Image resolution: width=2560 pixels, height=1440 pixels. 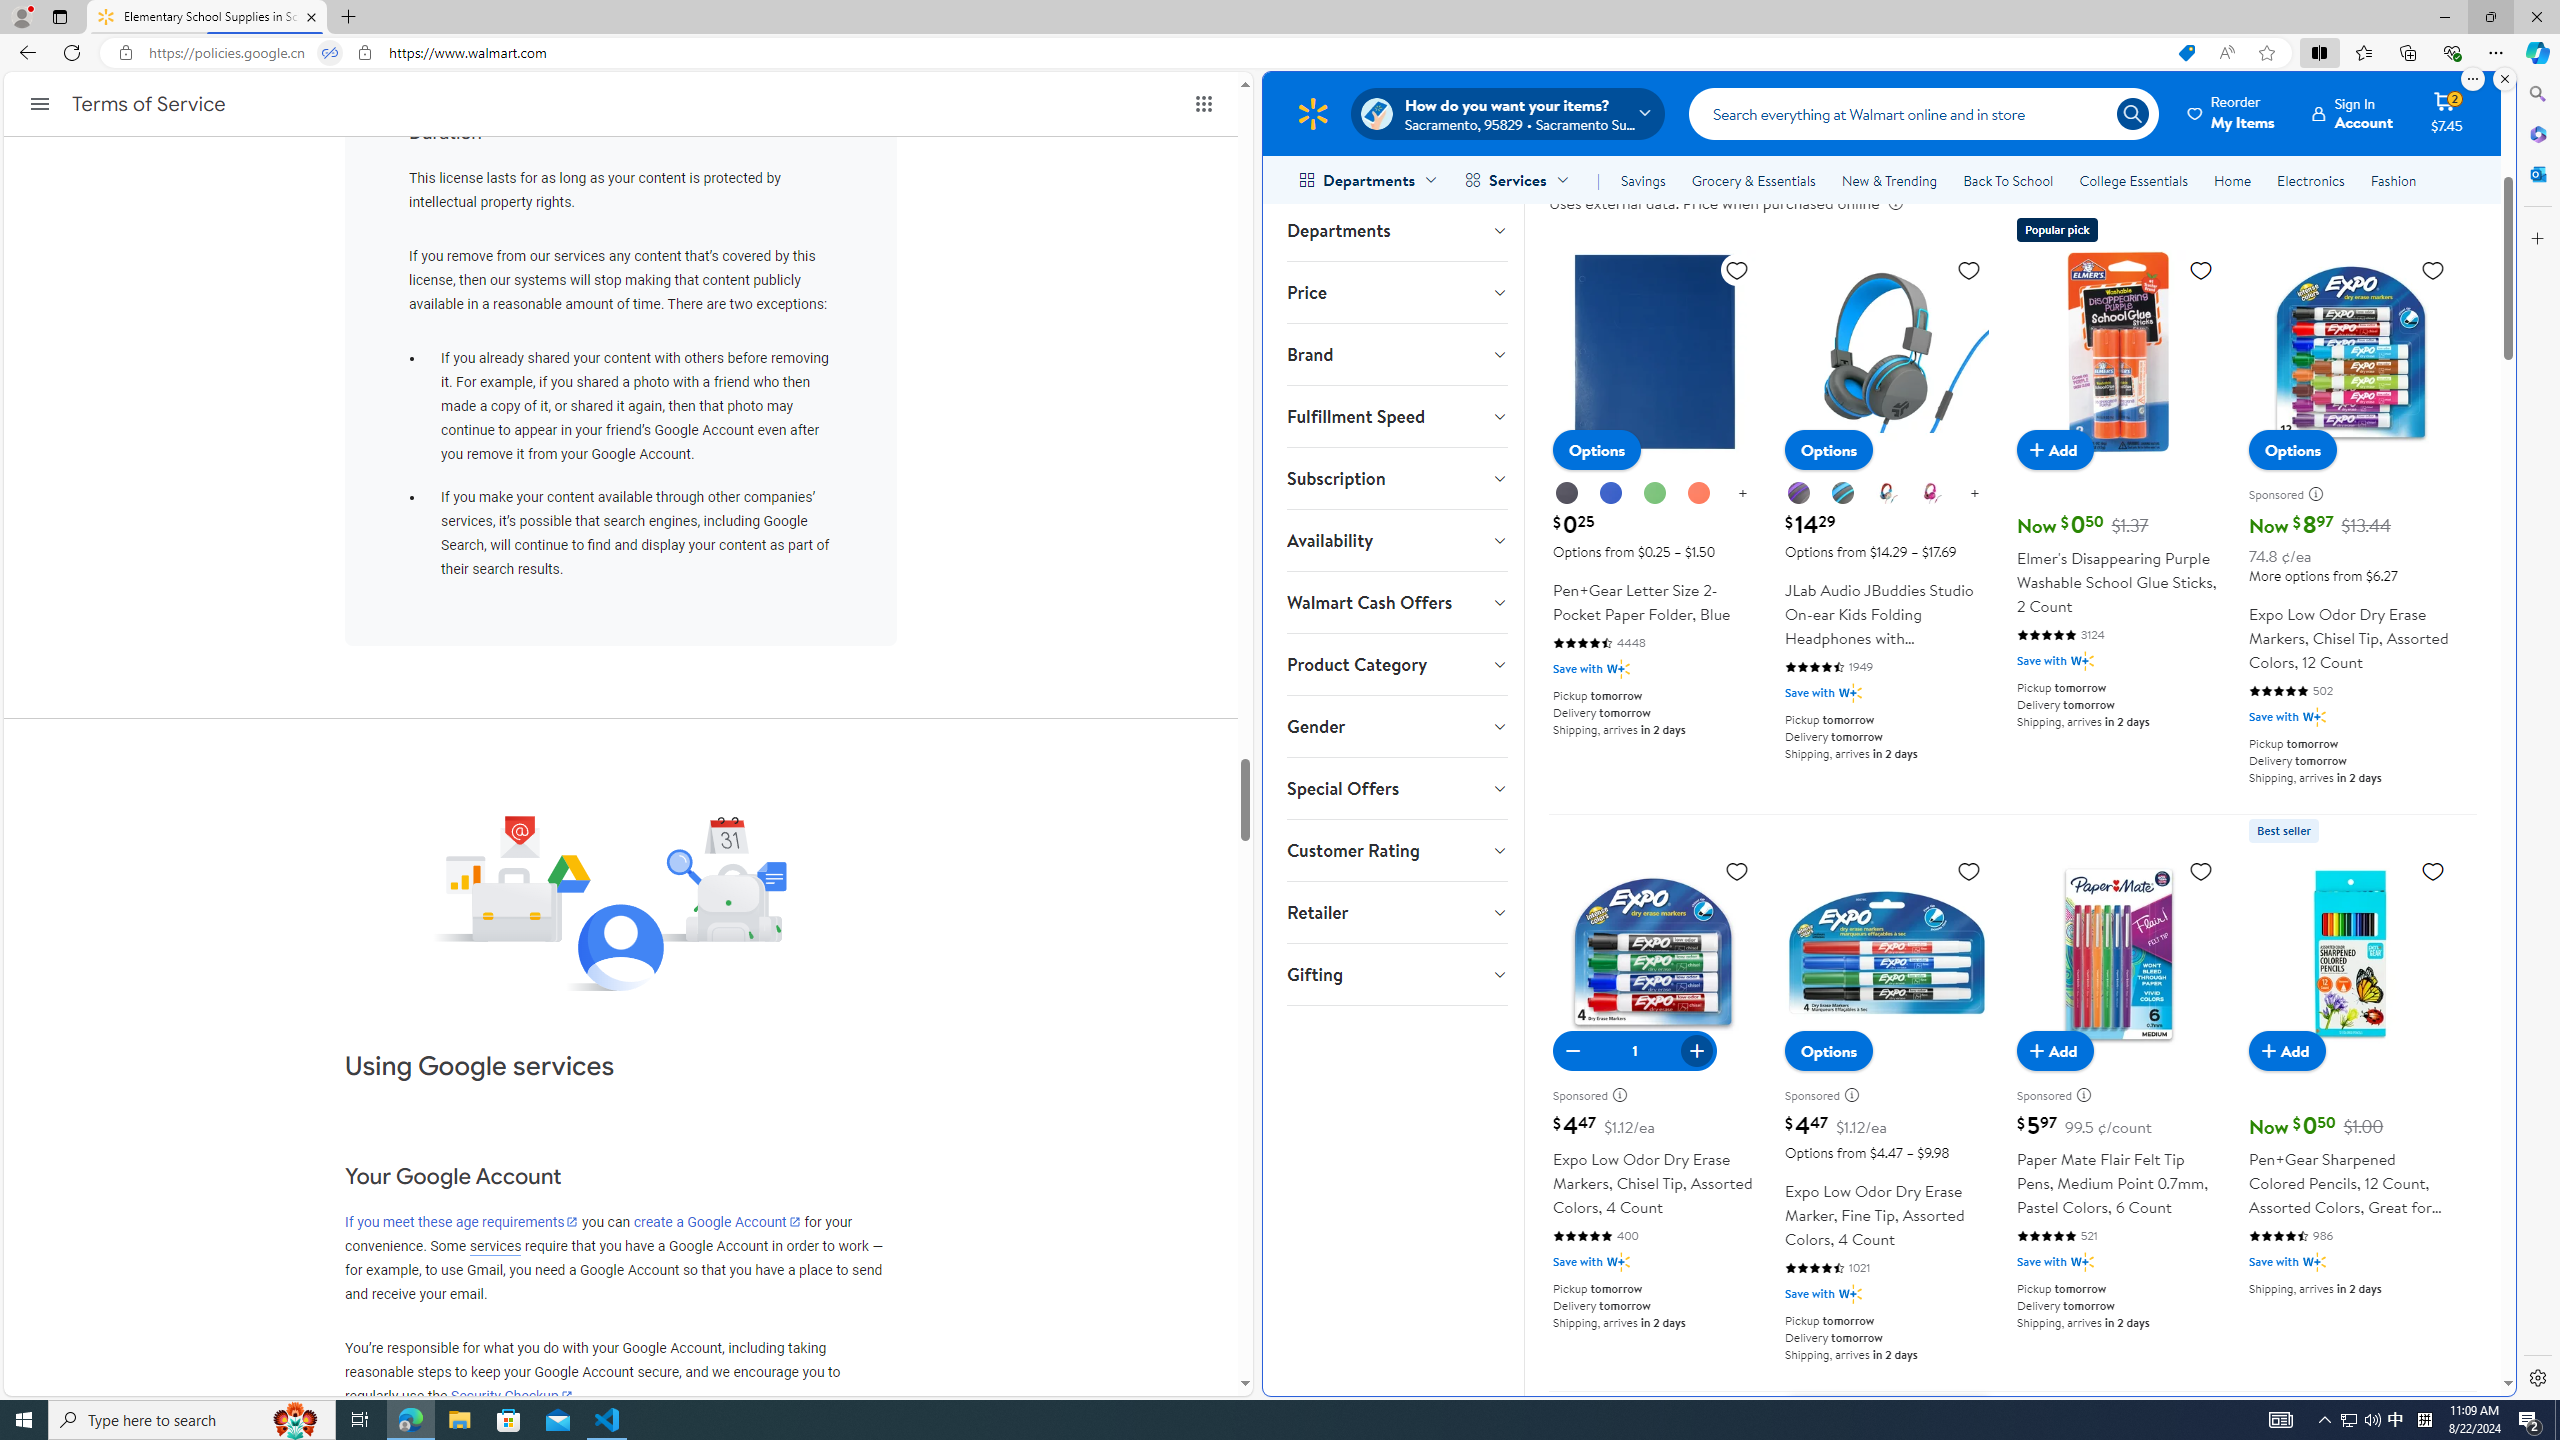 What do you see at coordinates (2393, 180) in the screenshot?
I see `Fashion` at bounding box center [2393, 180].